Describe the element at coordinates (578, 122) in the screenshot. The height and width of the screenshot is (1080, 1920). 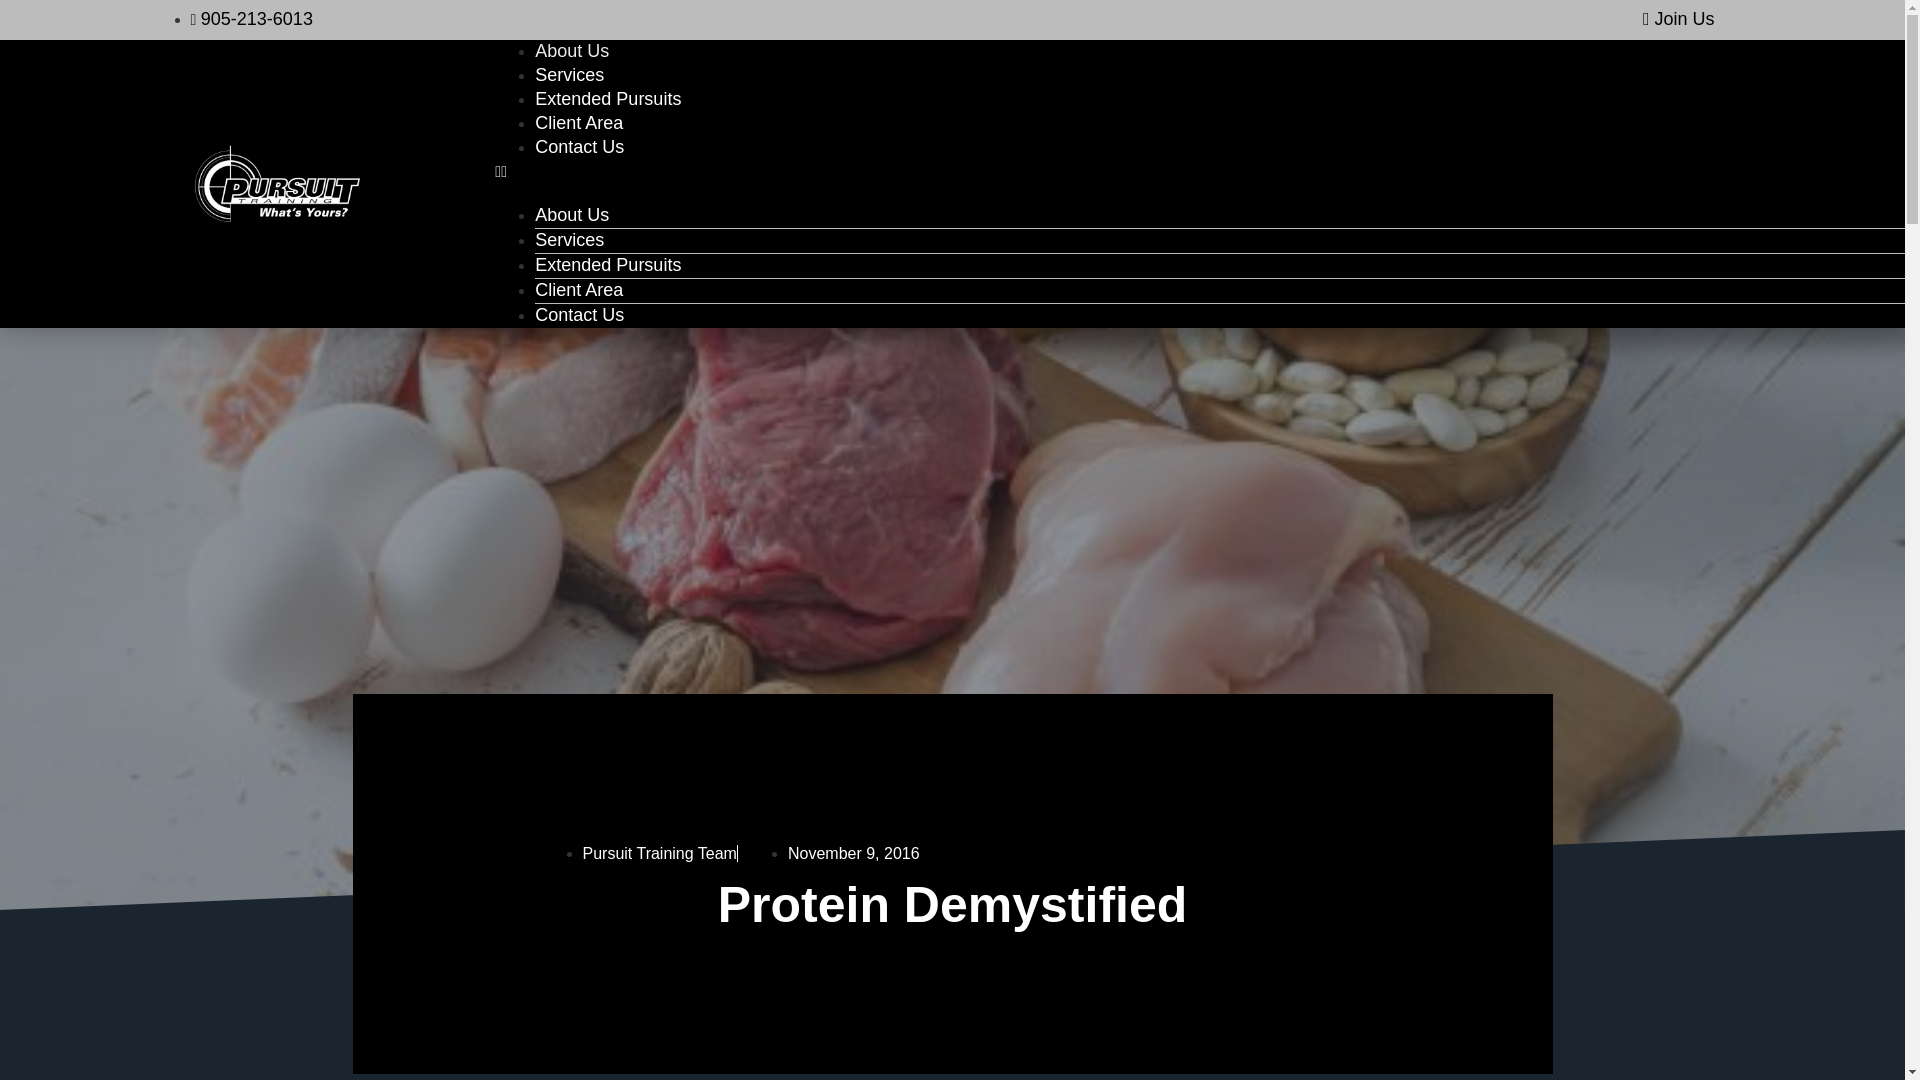
I see `Client Area` at that location.